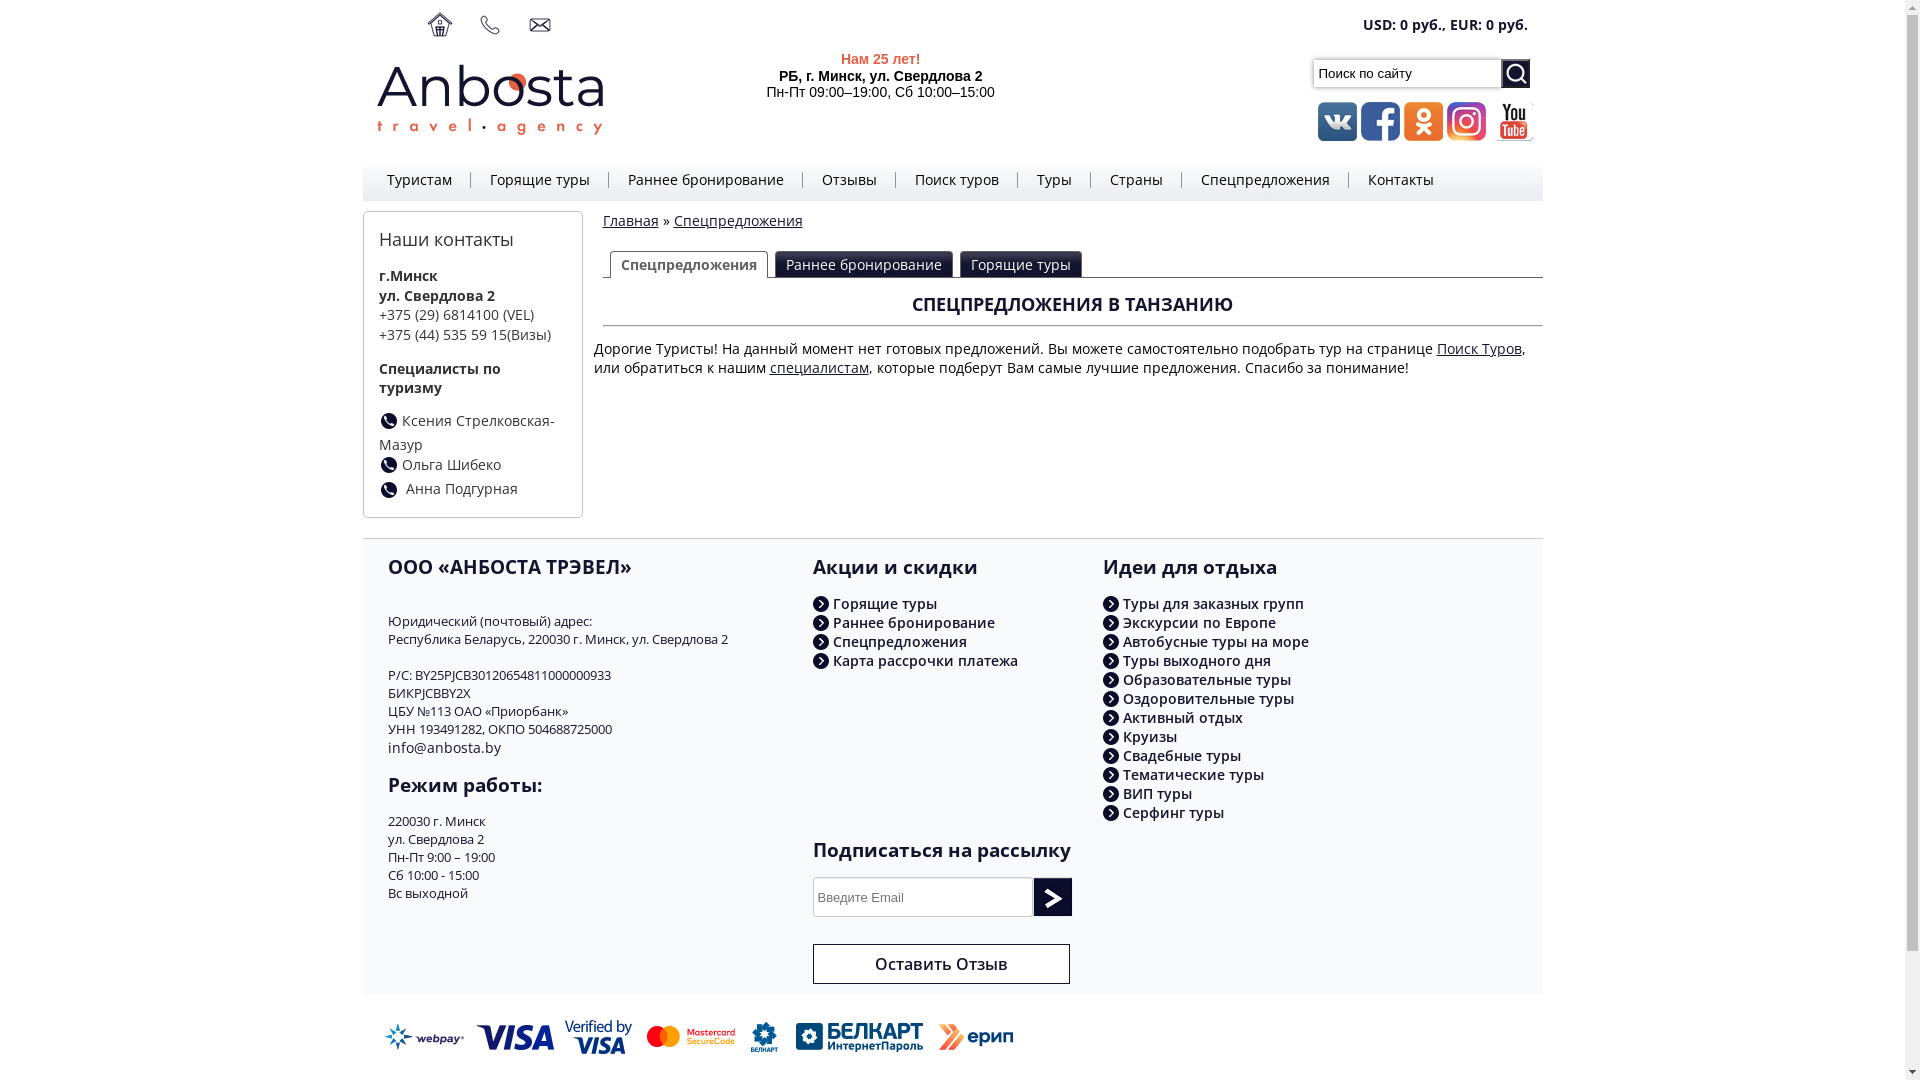 This screenshot has width=1920, height=1080. What do you see at coordinates (388, 424) in the screenshot?
I see `Tel` at bounding box center [388, 424].